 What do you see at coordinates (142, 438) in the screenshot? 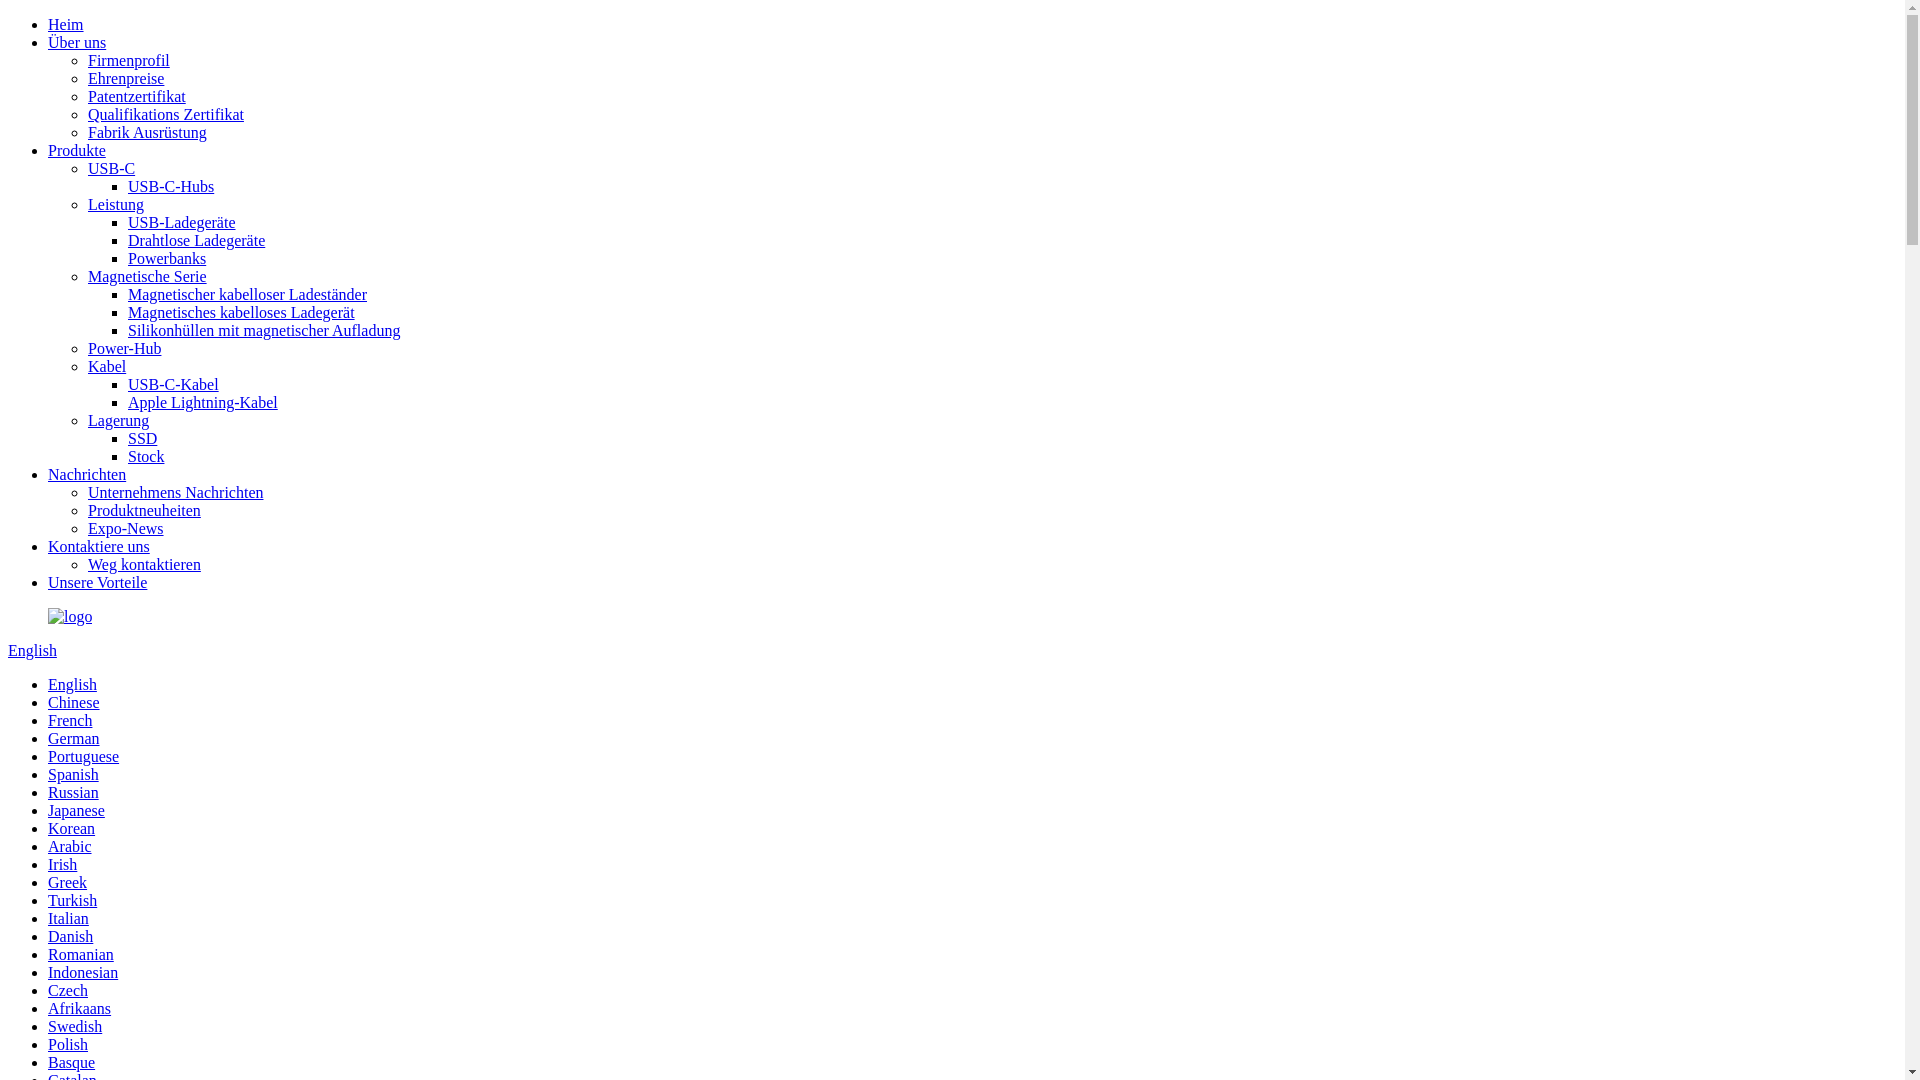
I see `SSD` at bounding box center [142, 438].